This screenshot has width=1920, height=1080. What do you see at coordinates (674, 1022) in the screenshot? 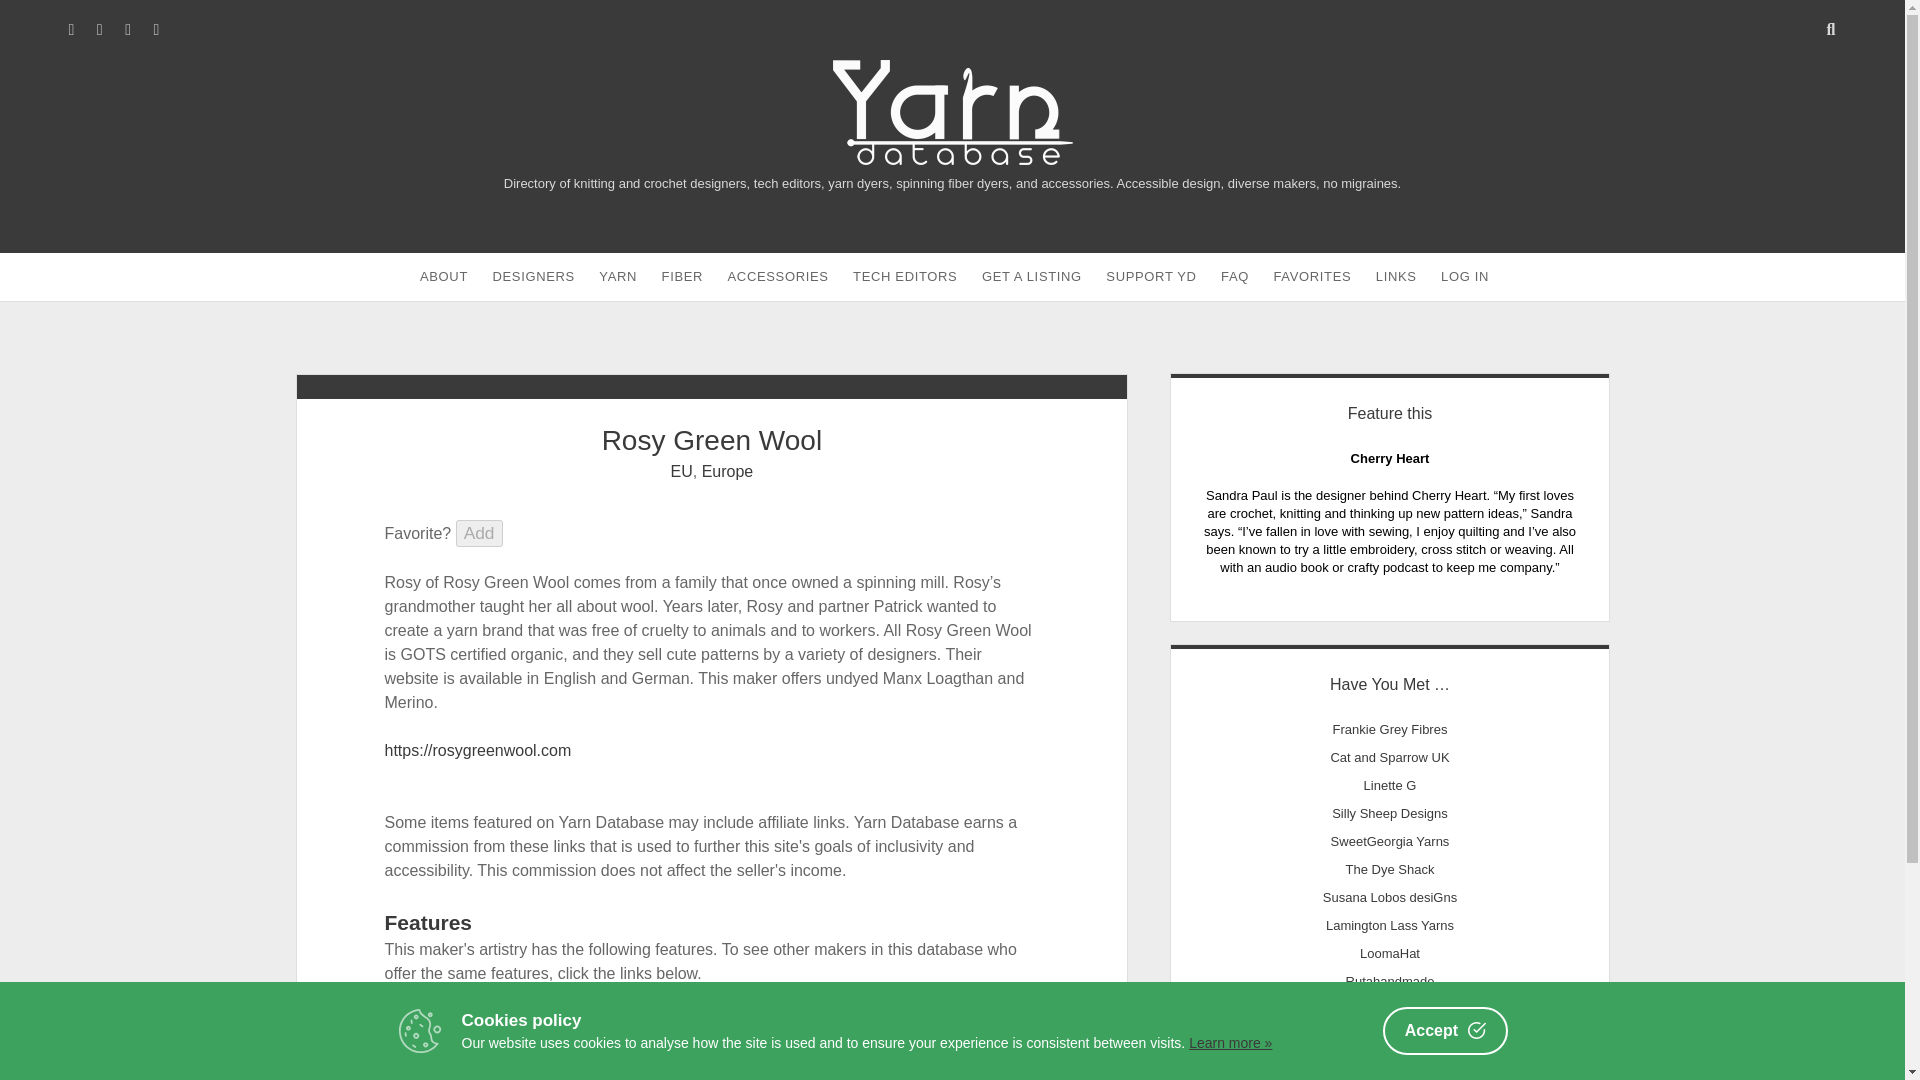
I see `Wool` at bounding box center [674, 1022].